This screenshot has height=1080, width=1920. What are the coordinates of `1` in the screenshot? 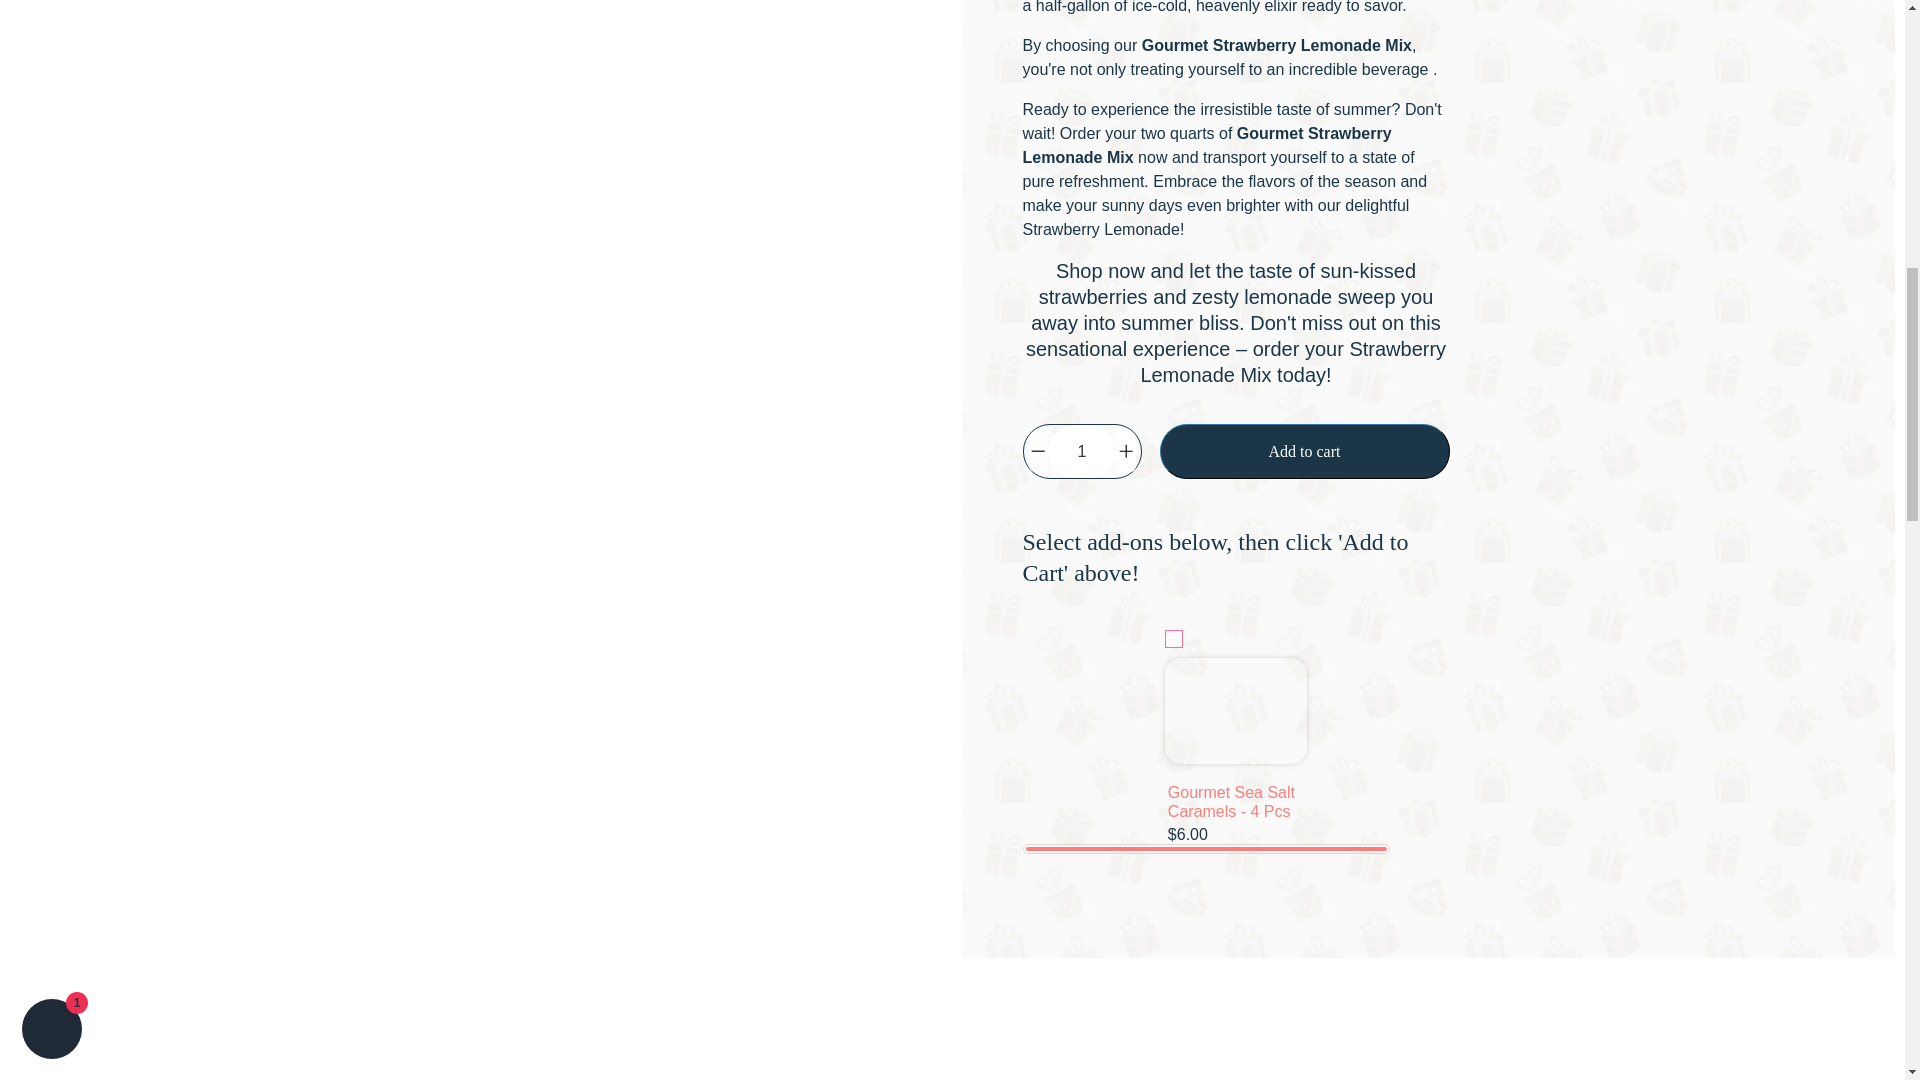 It's located at (1082, 452).